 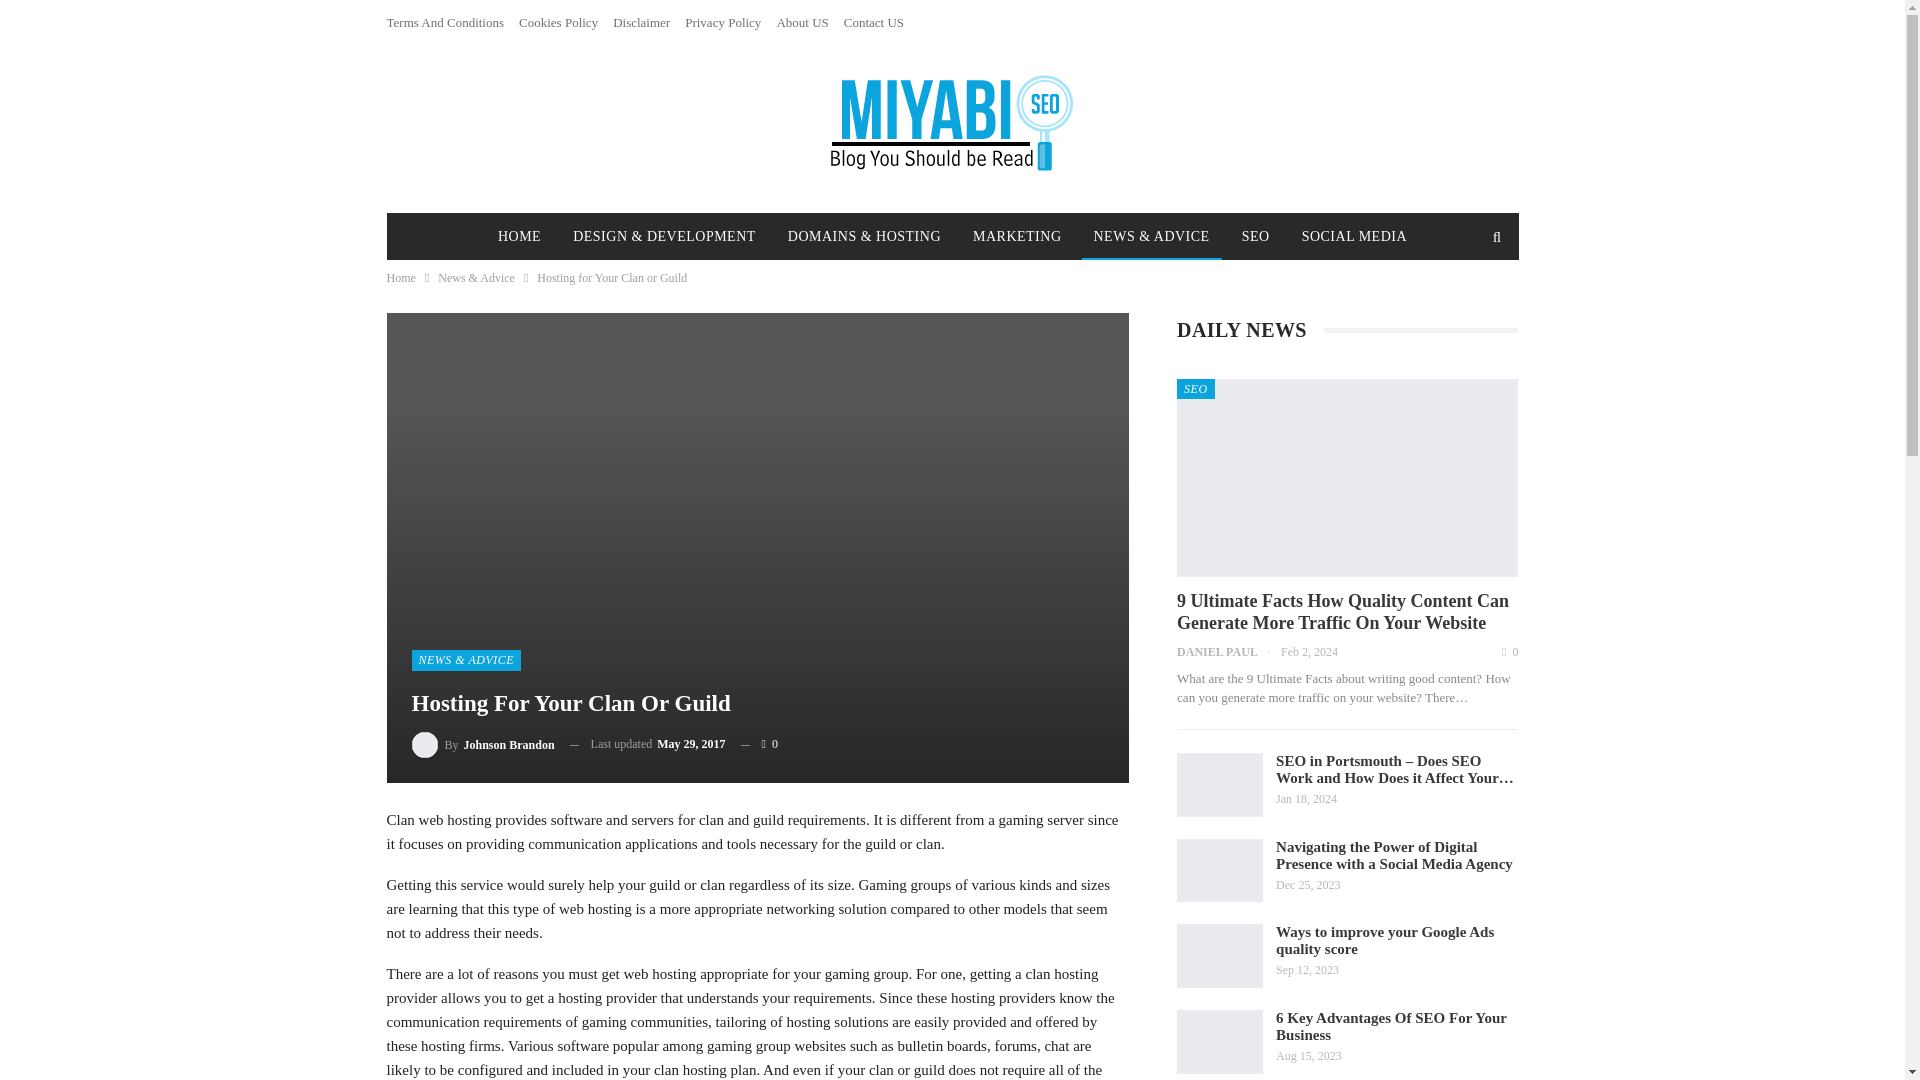 What do you see at coordinates (759, 744) in the screenshot?
I see `0` at bounding box center [759, 744].